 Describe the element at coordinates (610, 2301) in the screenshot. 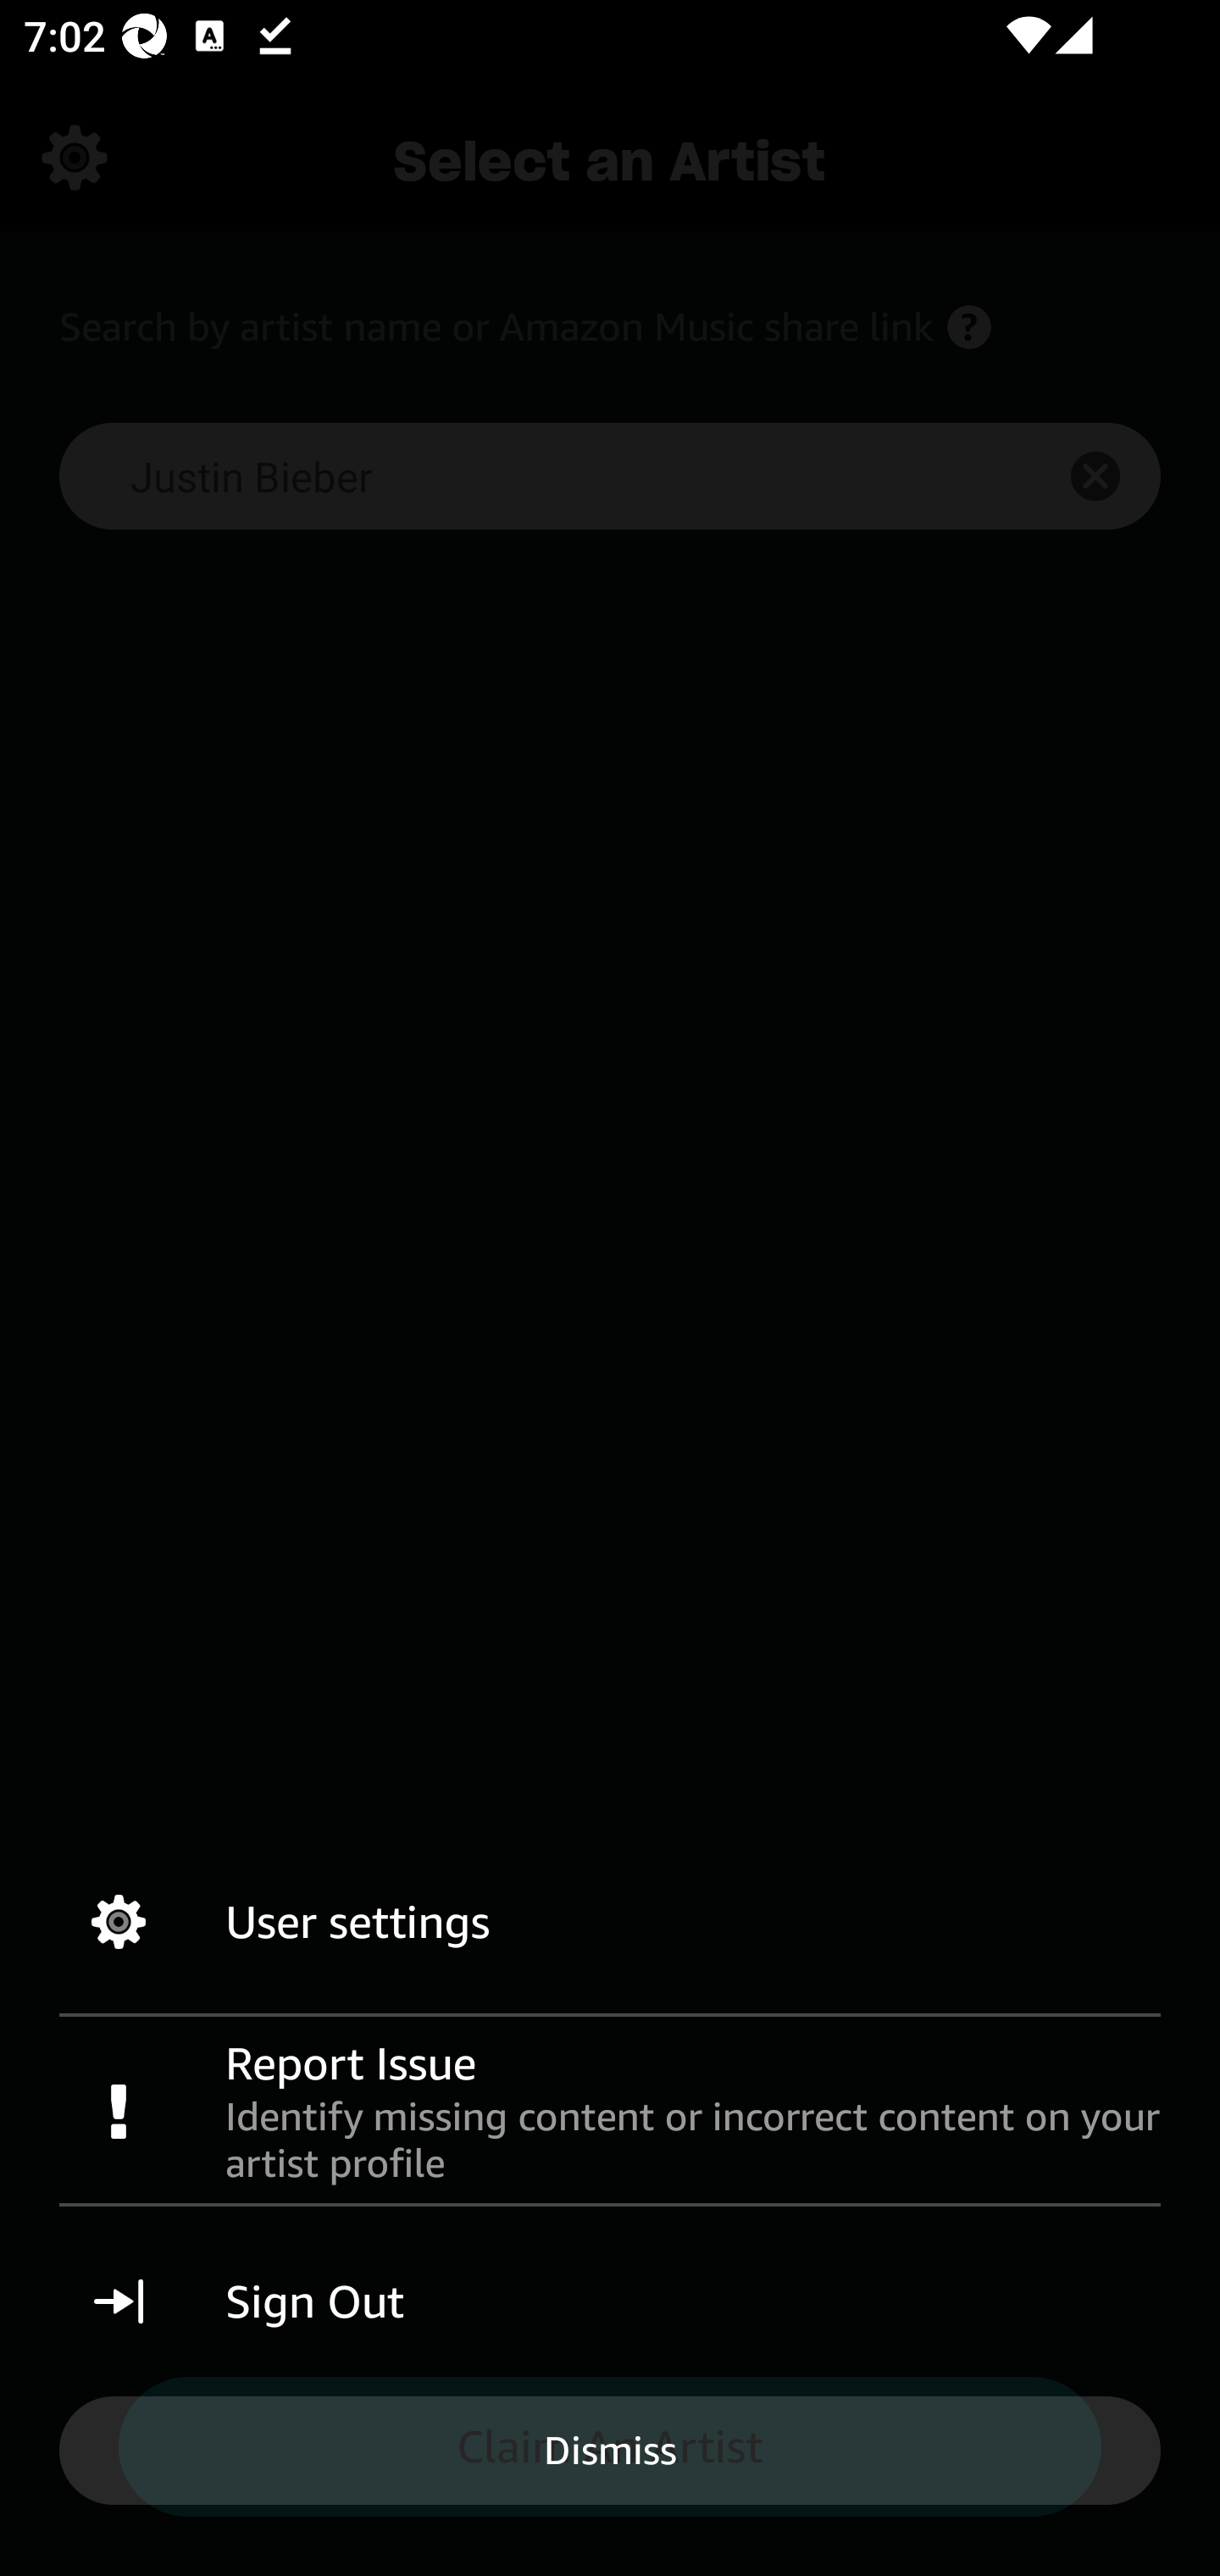

I see `Sign Out  icon Sign Out Sign Out` at that location.